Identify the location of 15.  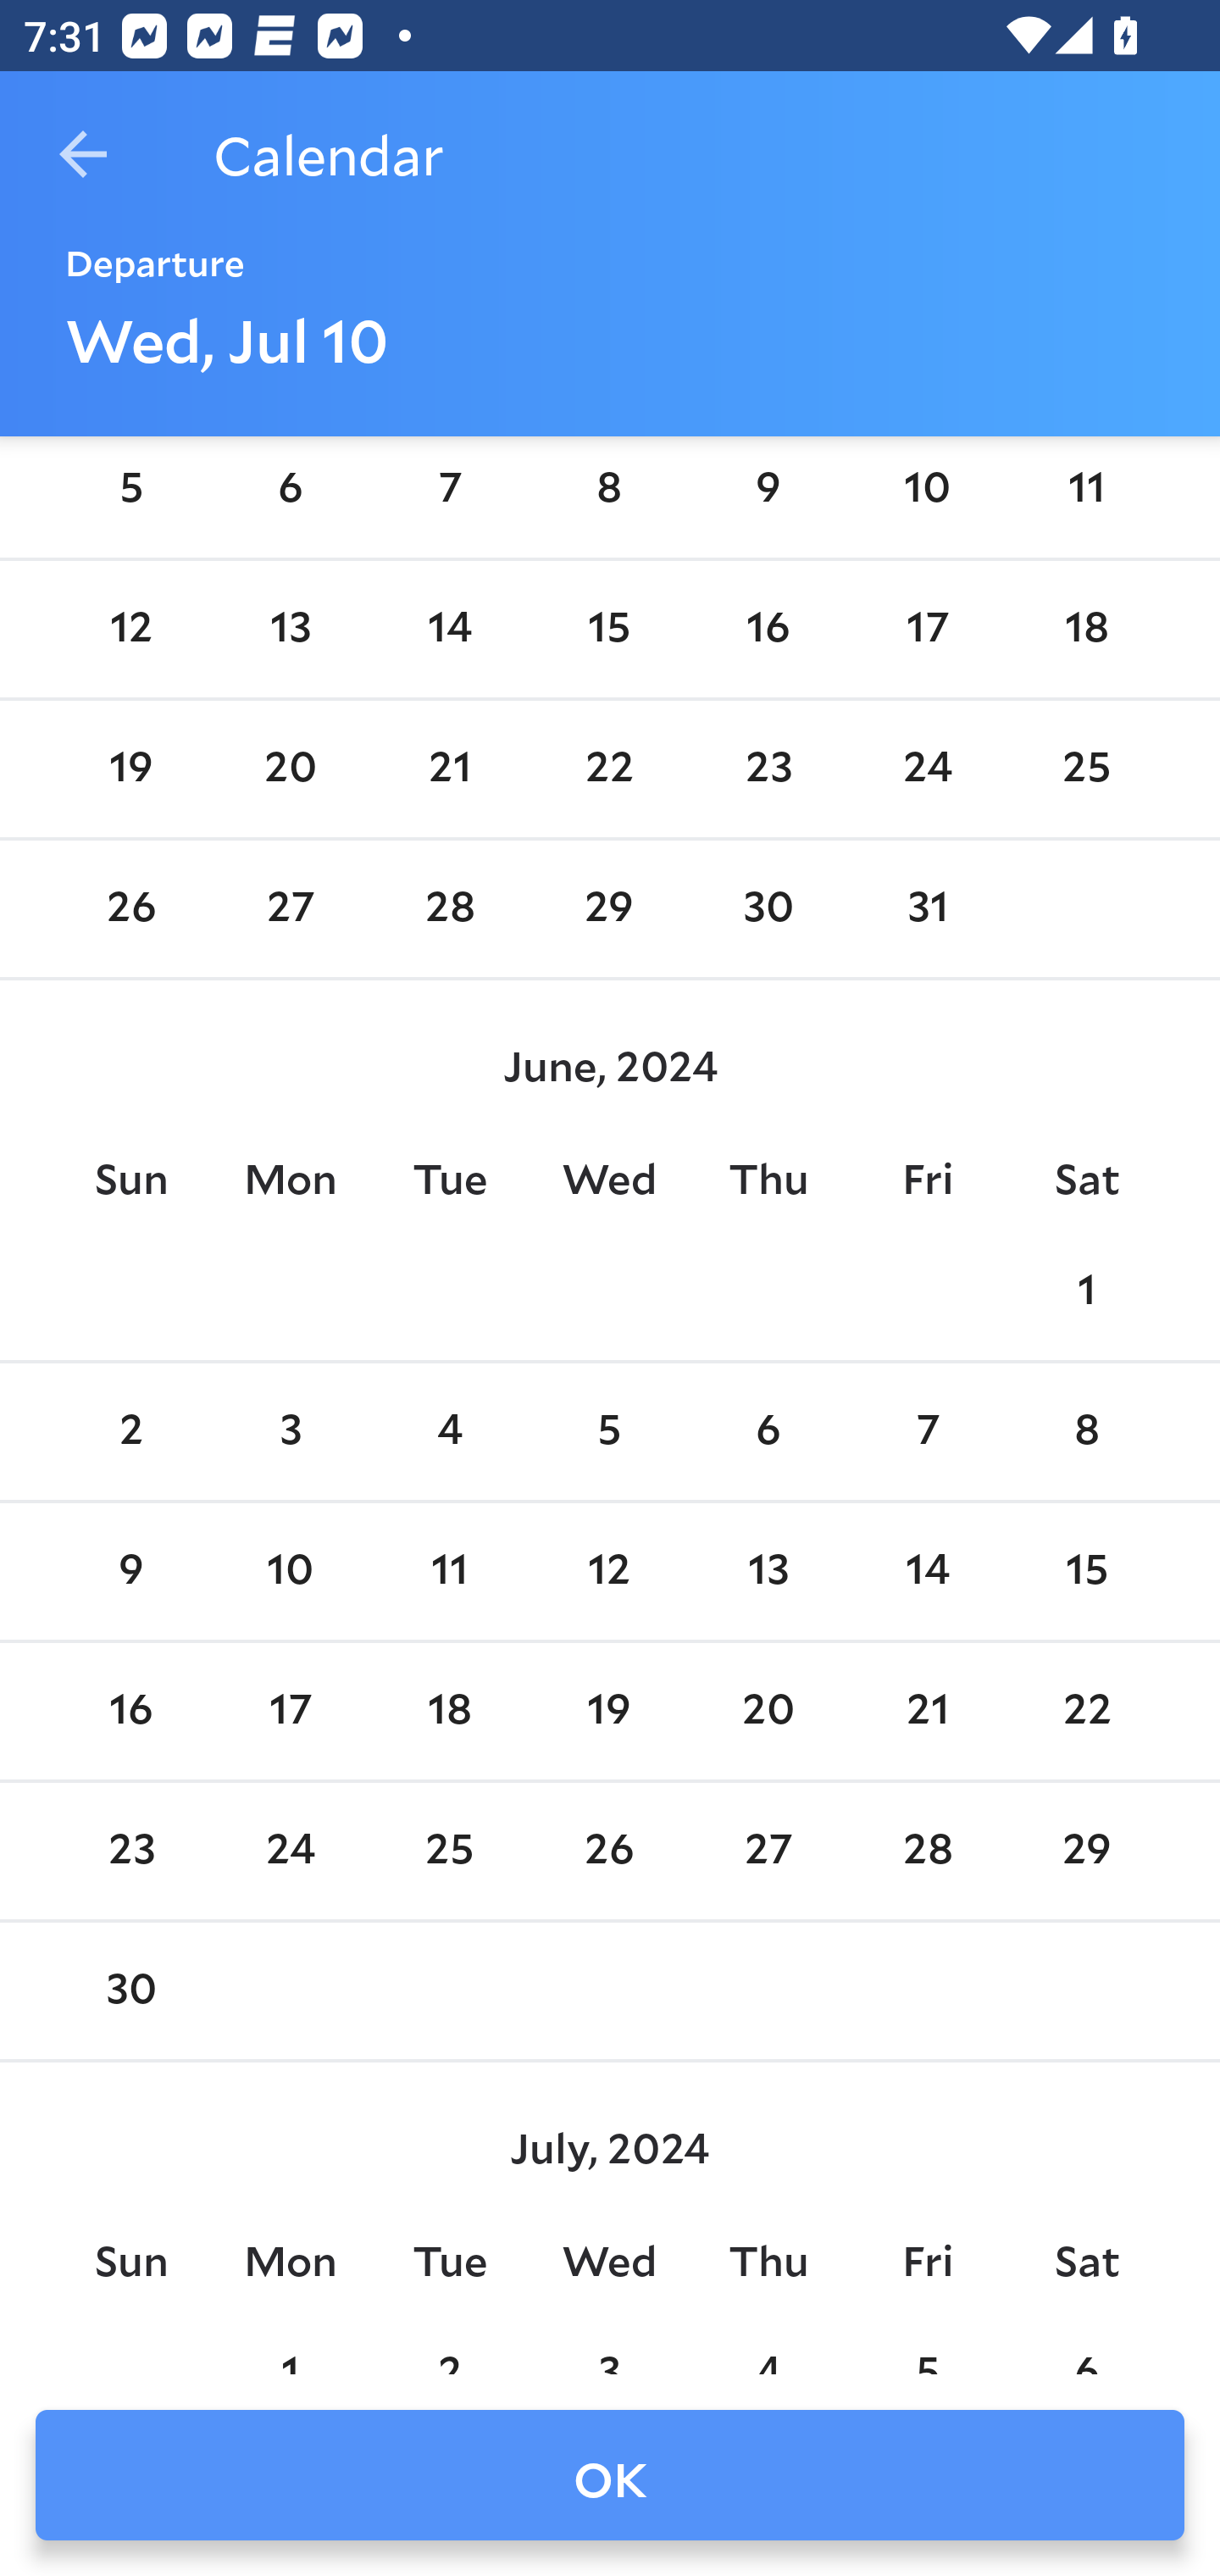
(1086, 1571).